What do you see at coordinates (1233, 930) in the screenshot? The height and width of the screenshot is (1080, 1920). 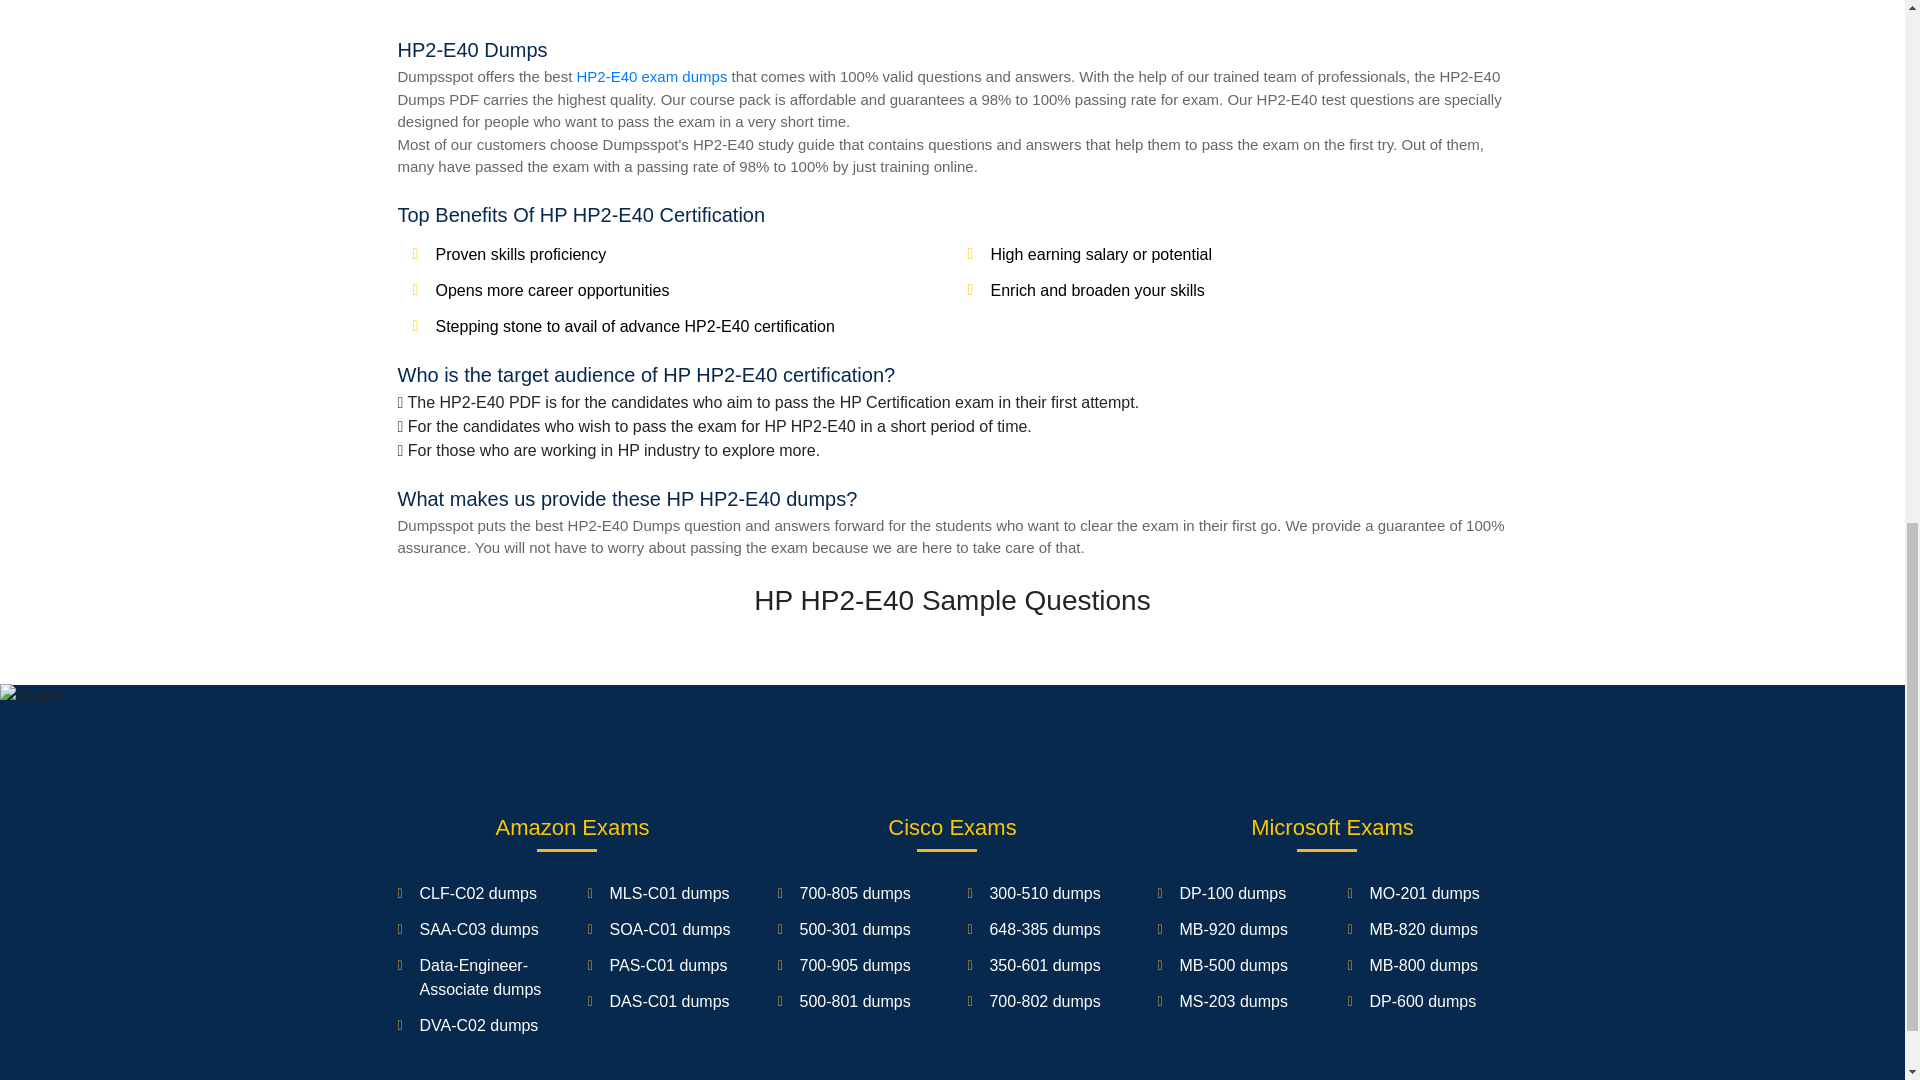 I see `MB-920 dumps` at bounding box center [1233, 930].